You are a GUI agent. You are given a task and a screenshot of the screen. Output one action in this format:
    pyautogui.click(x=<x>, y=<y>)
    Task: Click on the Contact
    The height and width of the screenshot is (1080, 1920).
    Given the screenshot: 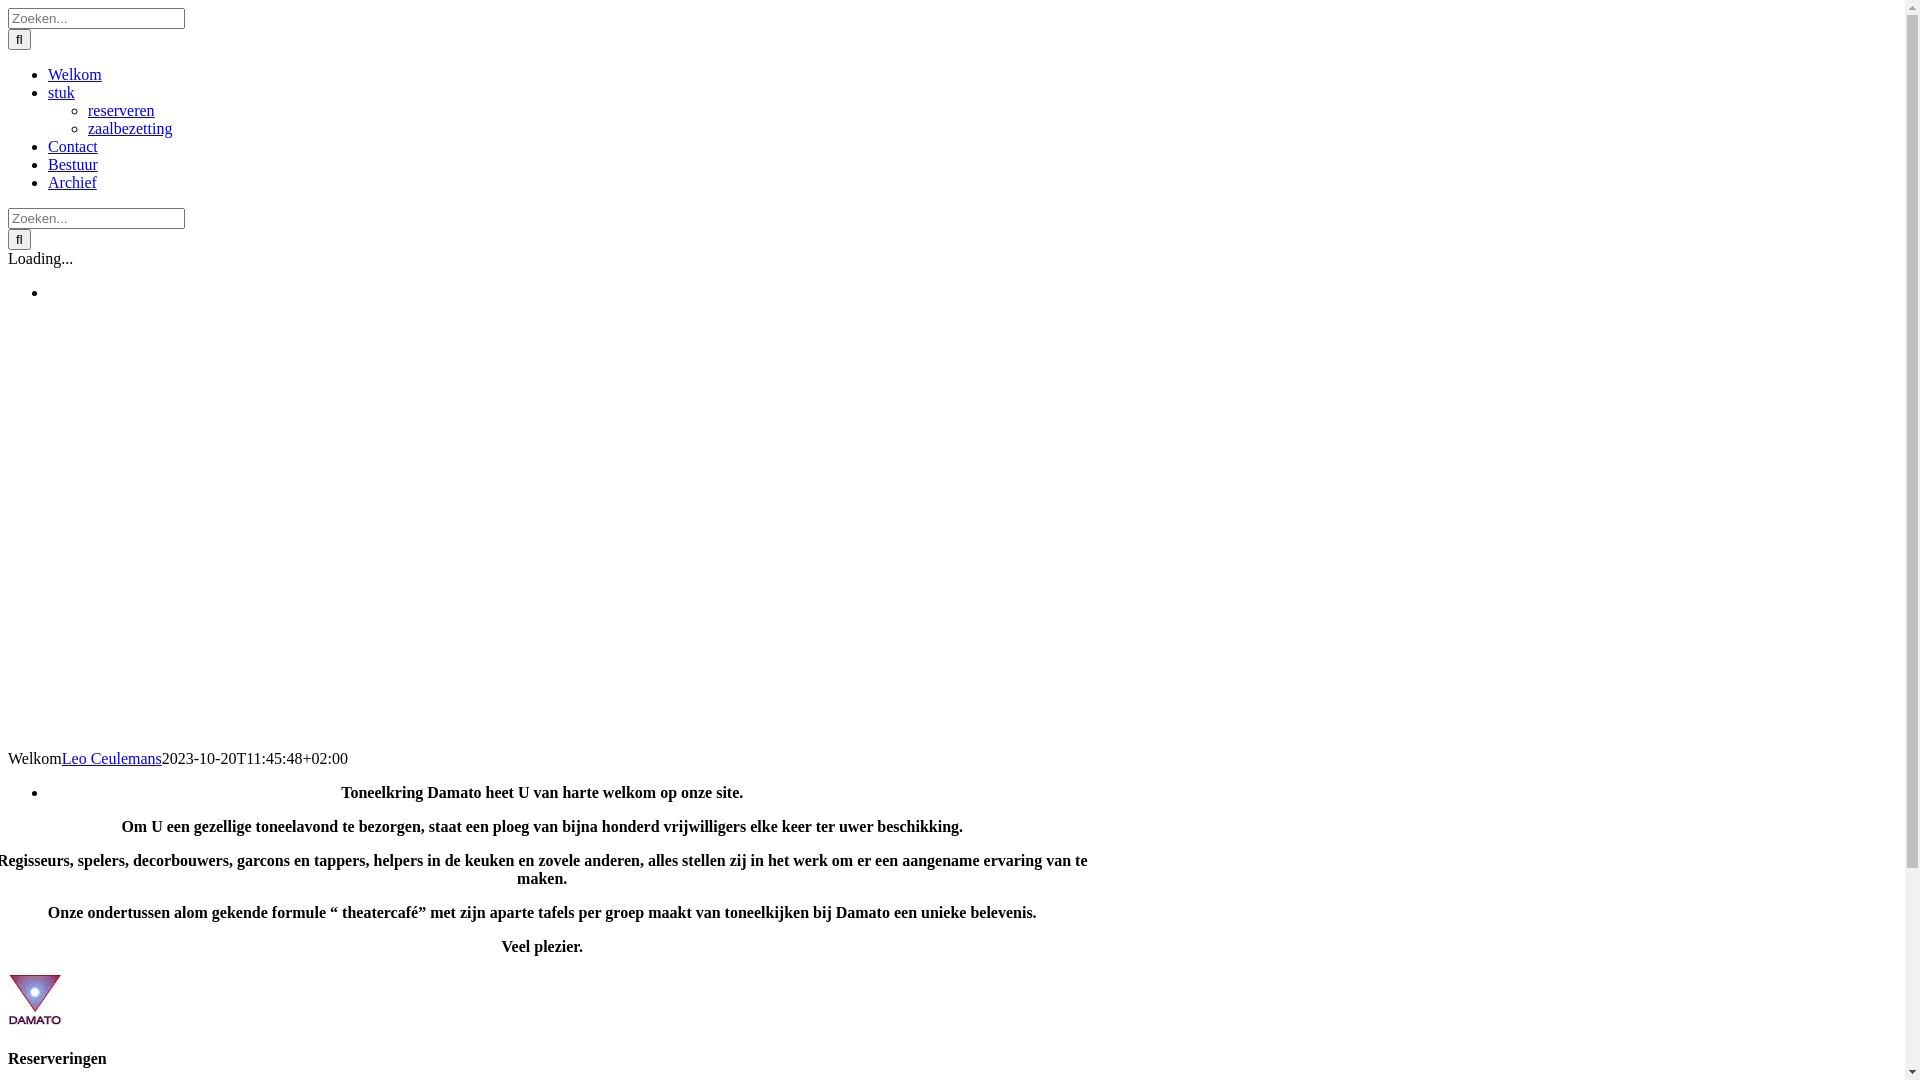 What is the action you would take?
    pyautogui.click(x=73, y=146)
    